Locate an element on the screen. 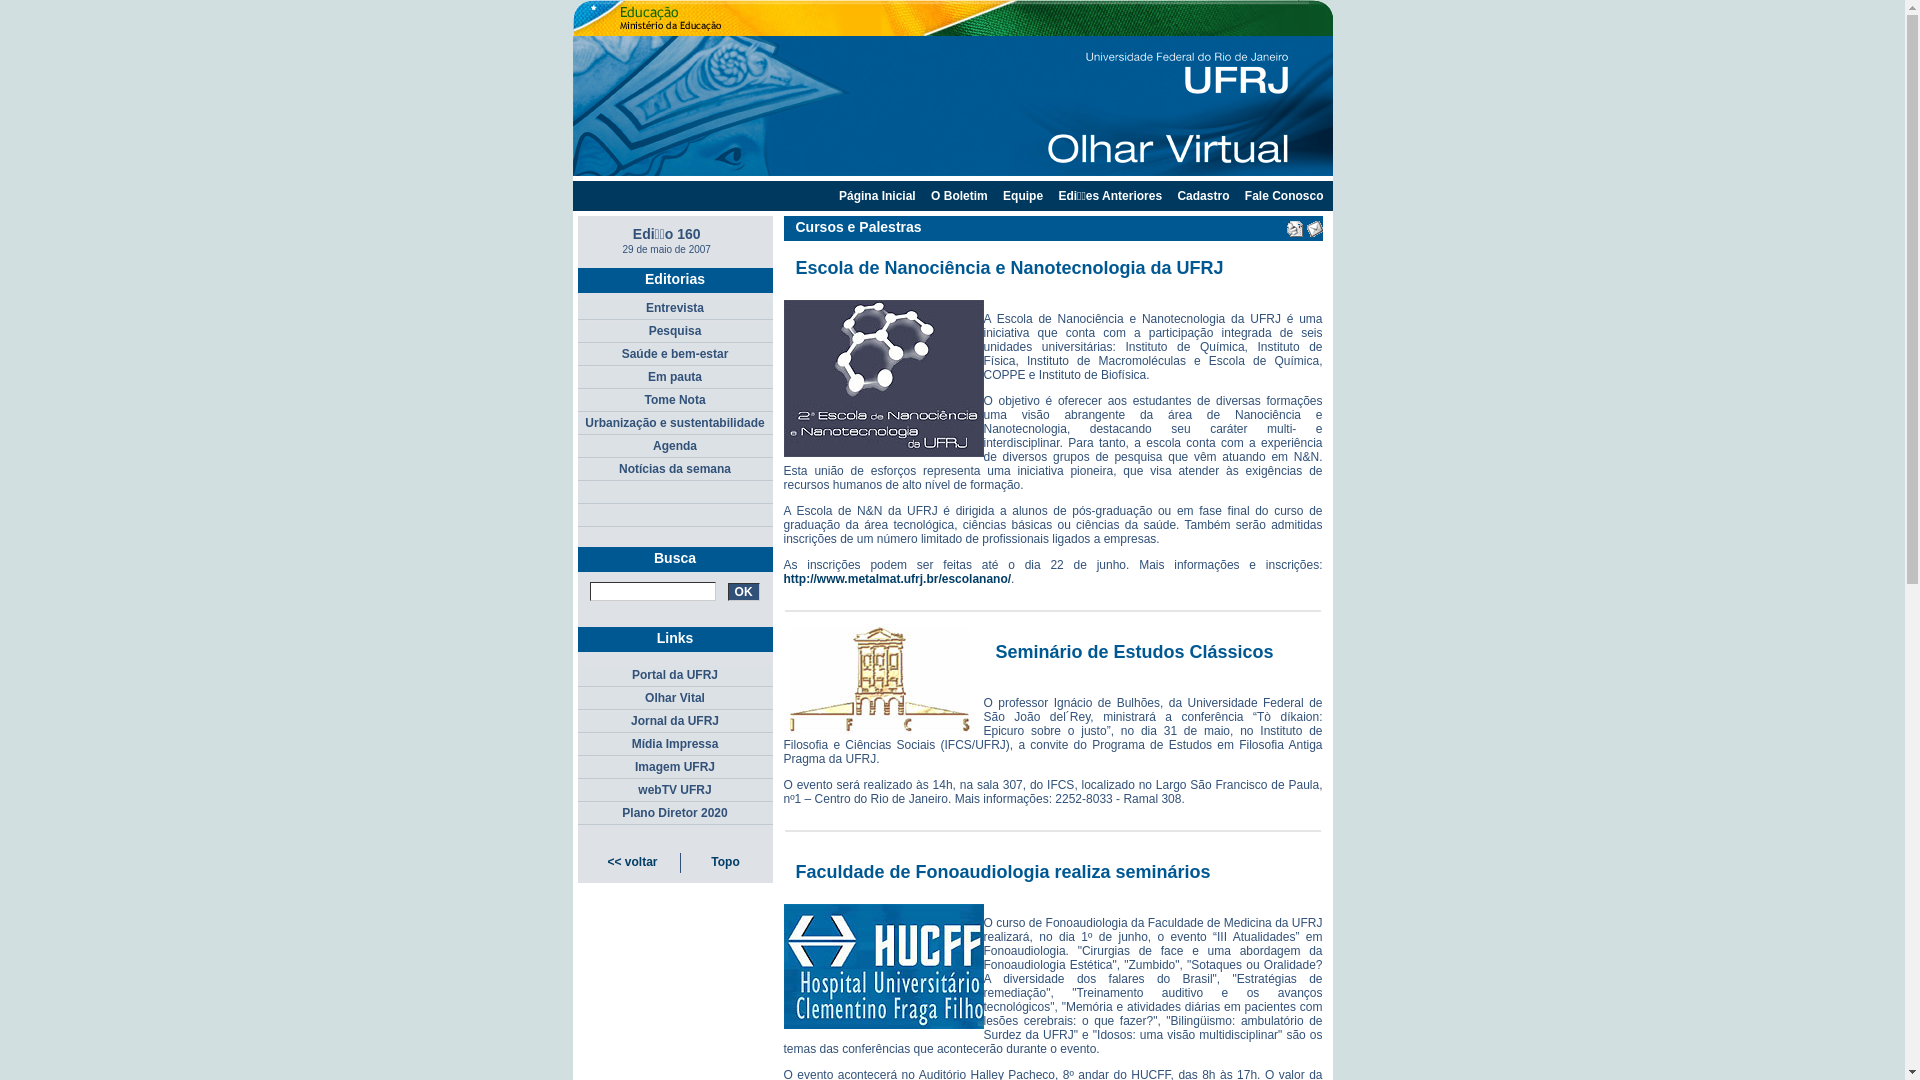 This screenshot has width=1920, height=1080. Jornal da UFRJ is located at coordinates (676, 722).